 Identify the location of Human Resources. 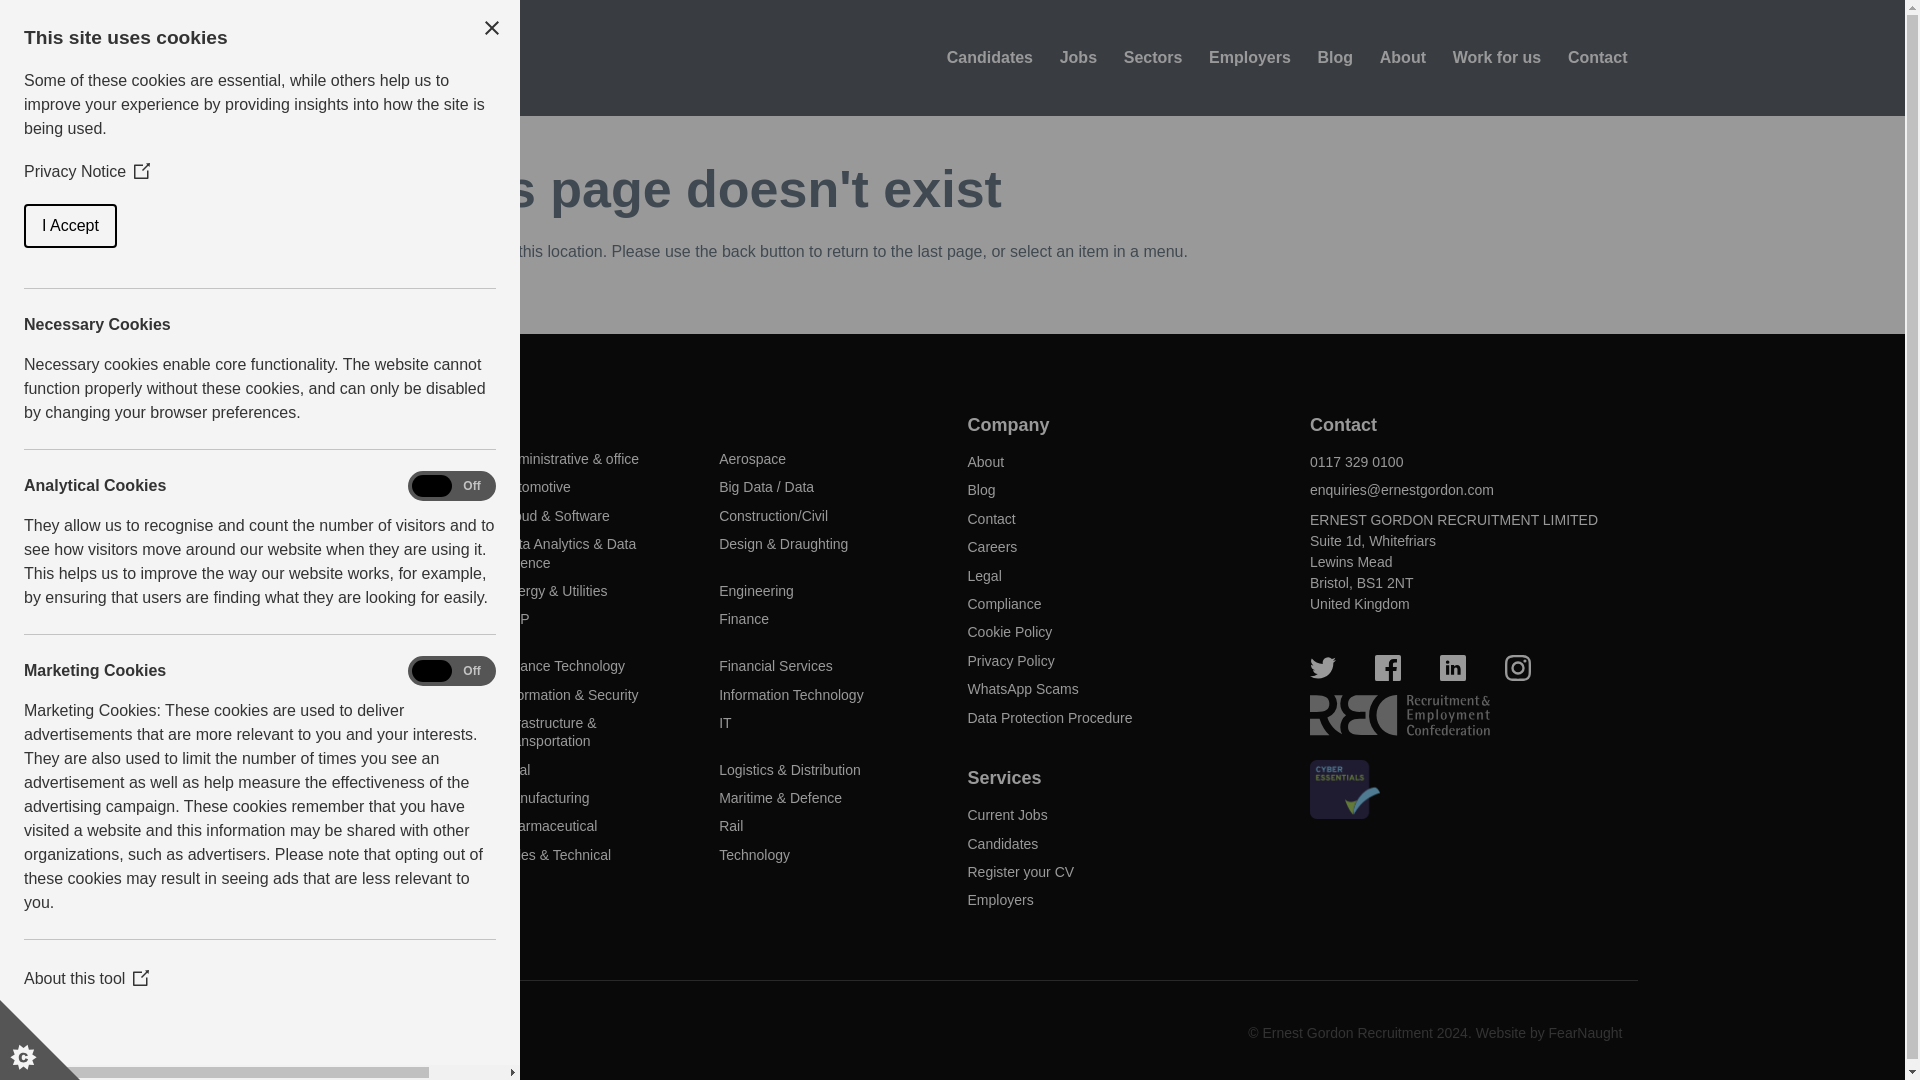
(340, 694).